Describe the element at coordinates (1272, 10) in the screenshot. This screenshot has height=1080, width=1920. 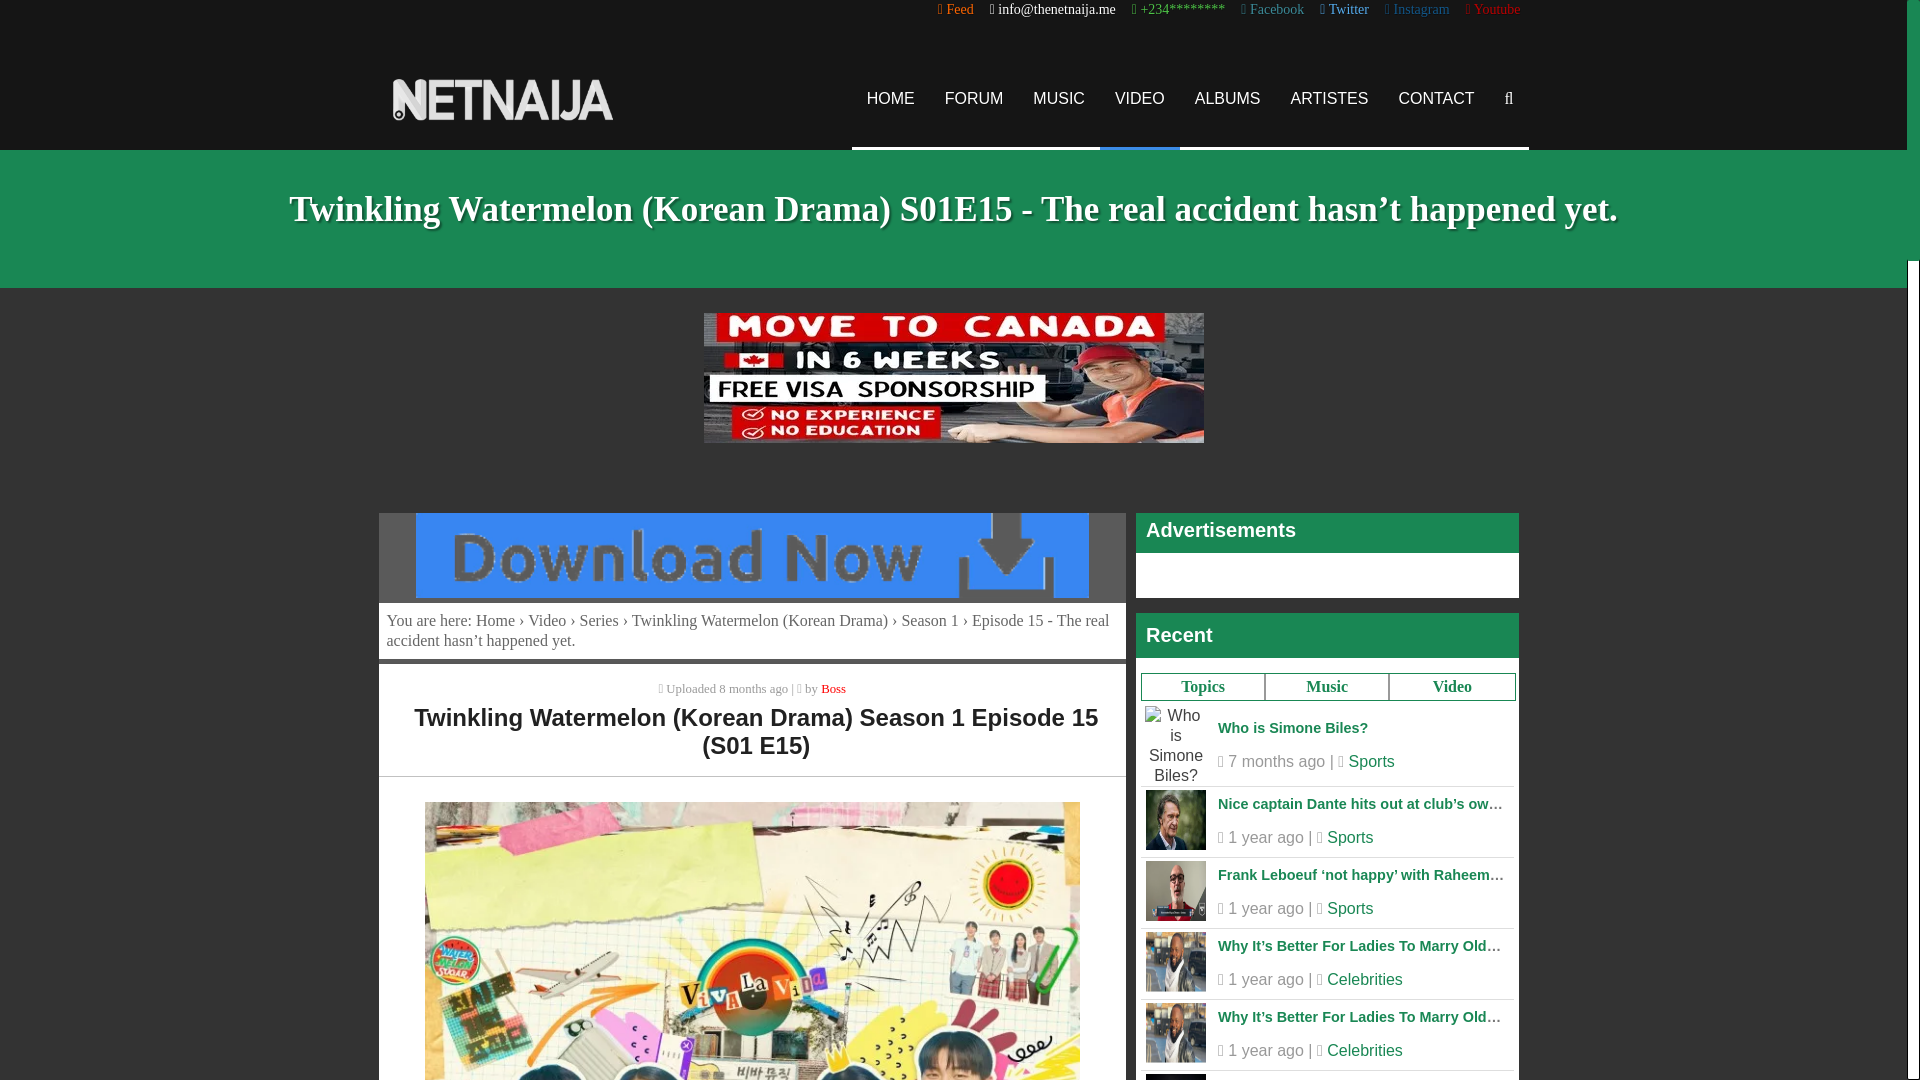
I see `Facebook` at that location.